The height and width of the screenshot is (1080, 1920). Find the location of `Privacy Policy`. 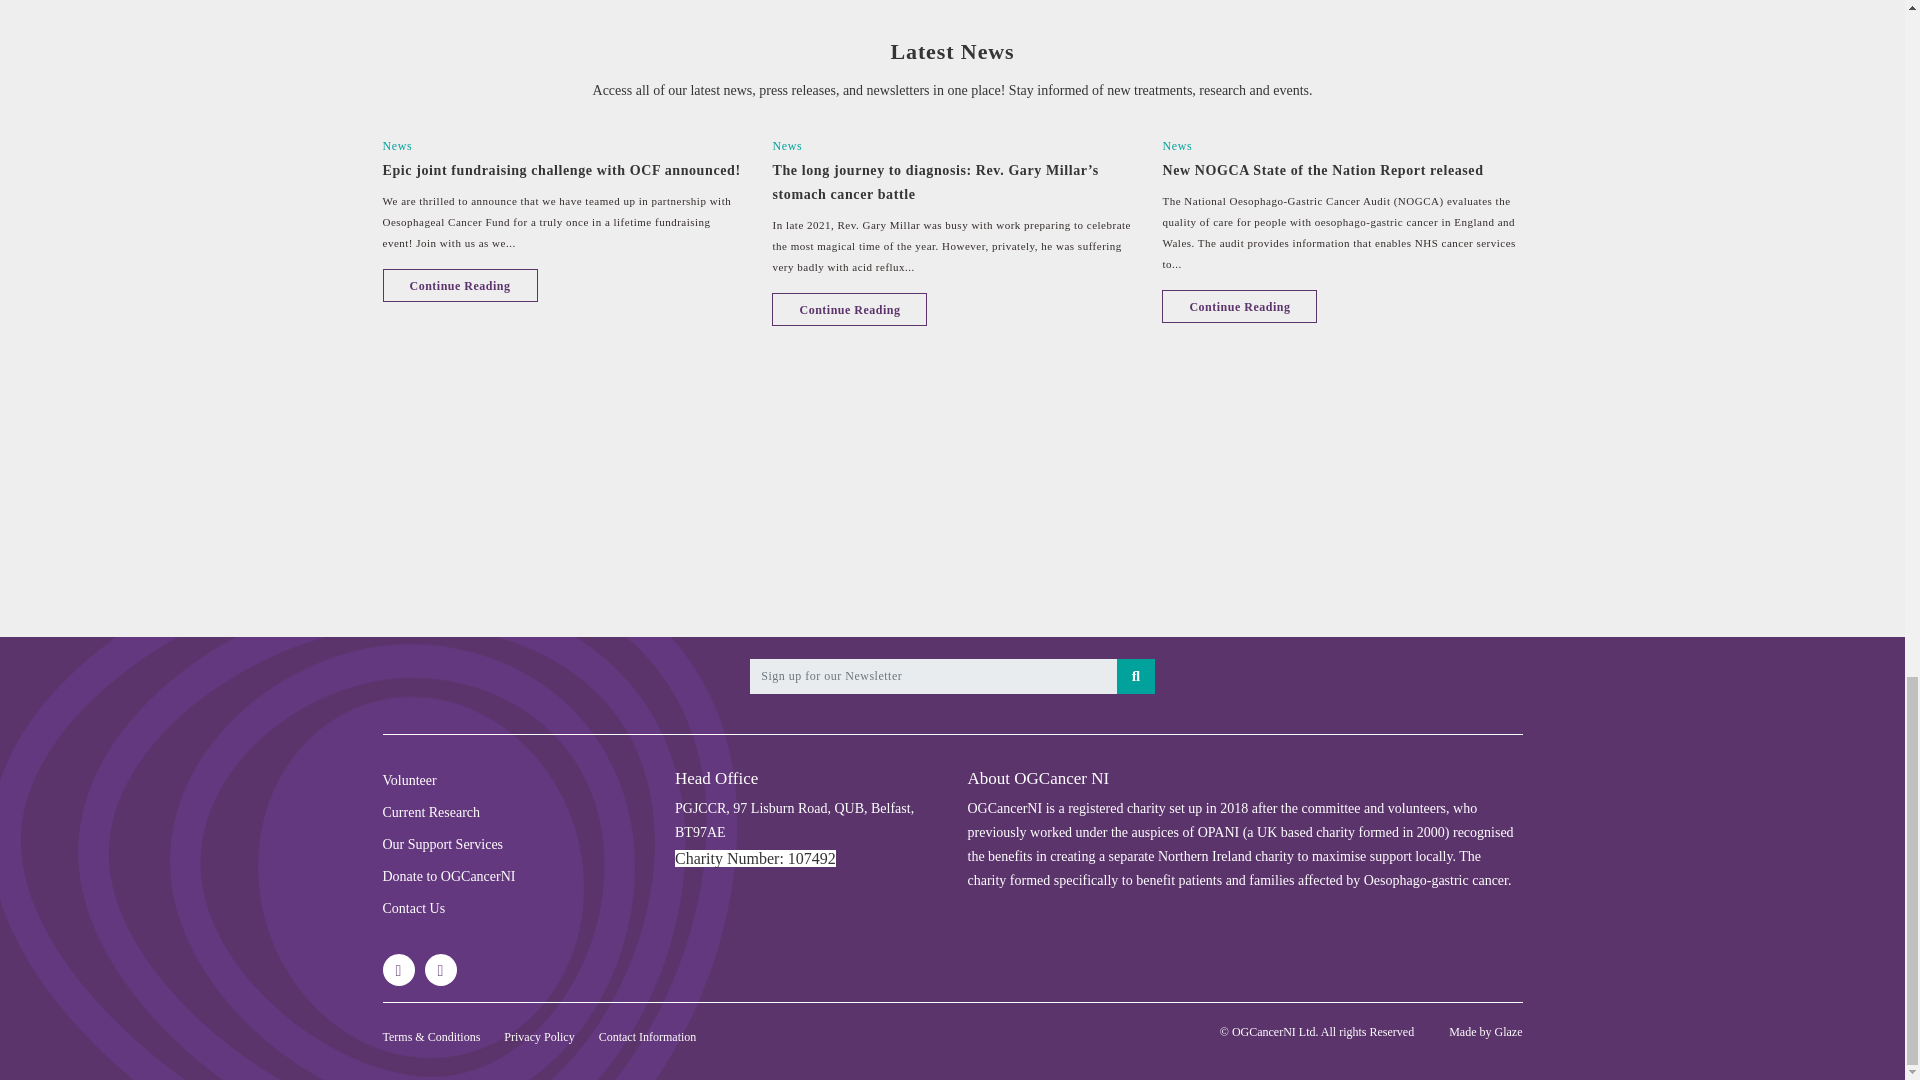

Privacy Policy is located at coordinates (538, 1037).